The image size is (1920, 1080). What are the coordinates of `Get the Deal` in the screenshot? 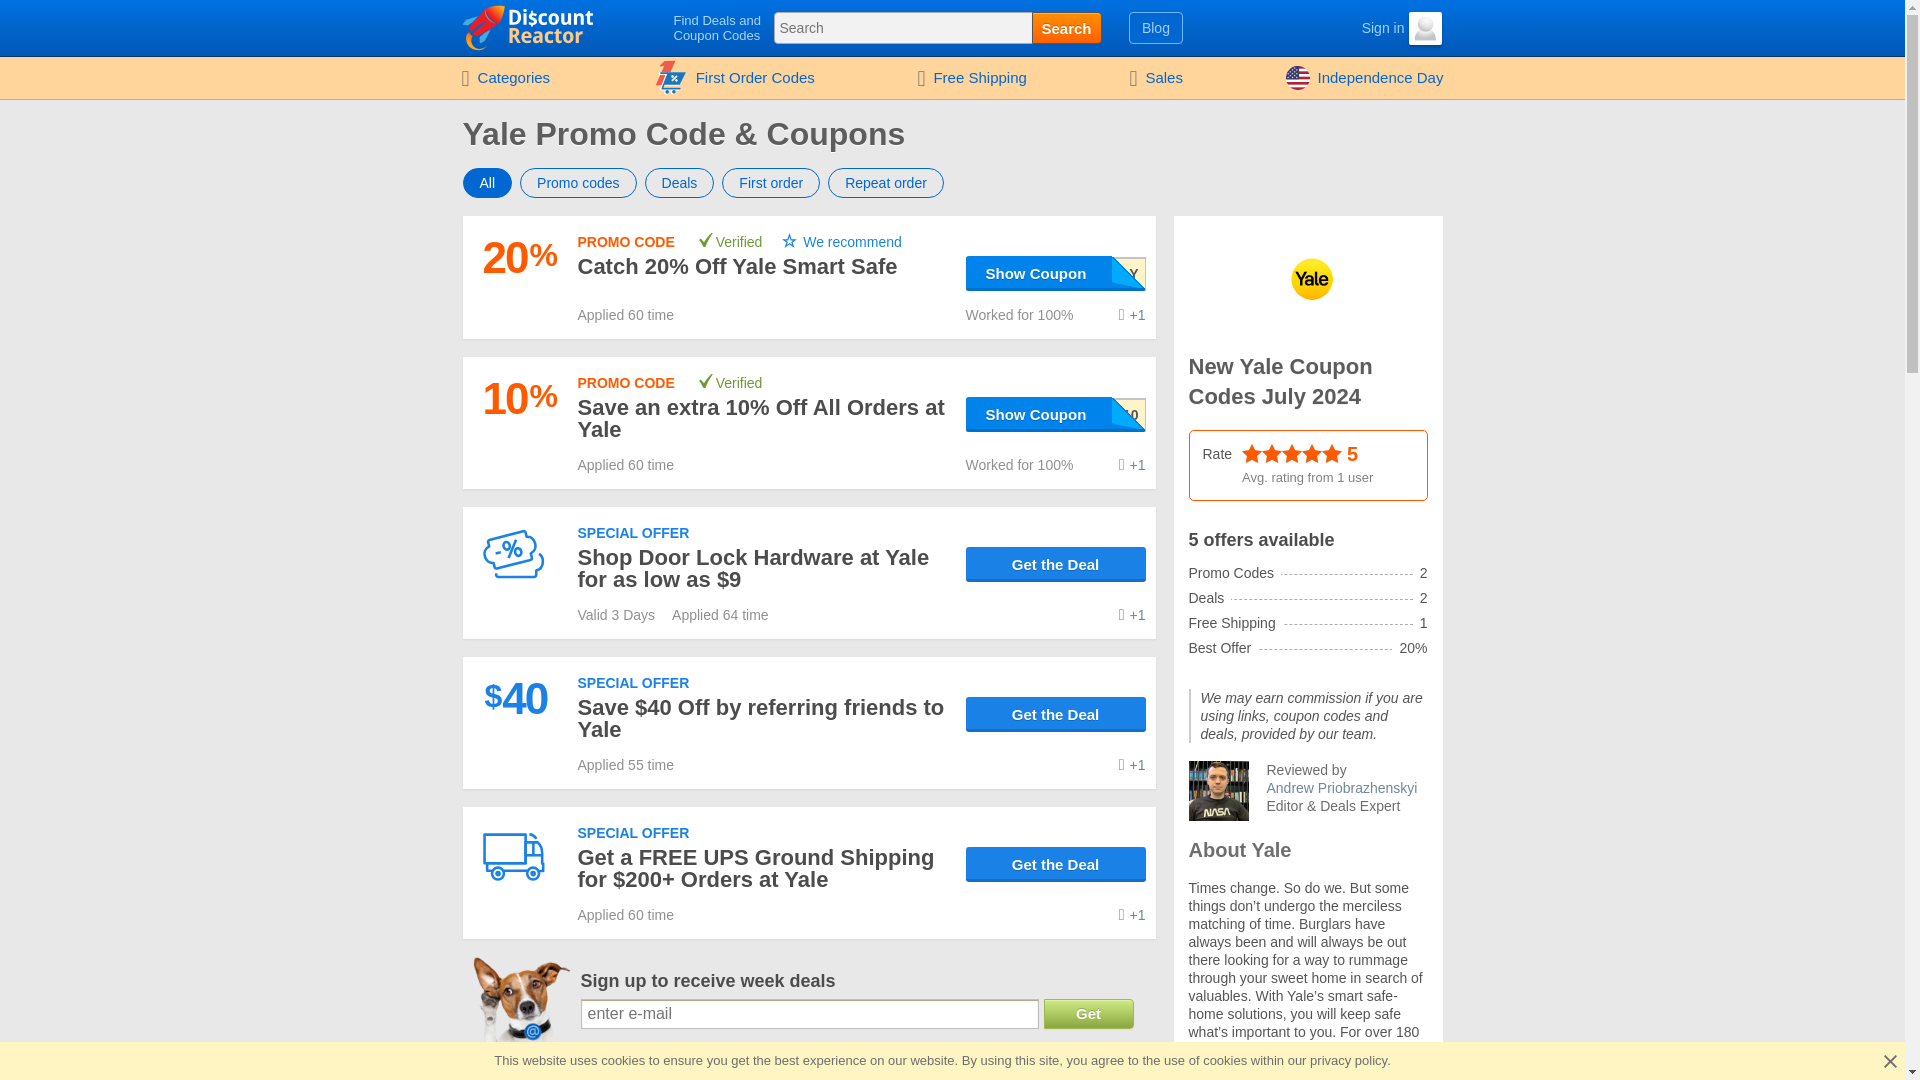 It's located at (1056, 564).